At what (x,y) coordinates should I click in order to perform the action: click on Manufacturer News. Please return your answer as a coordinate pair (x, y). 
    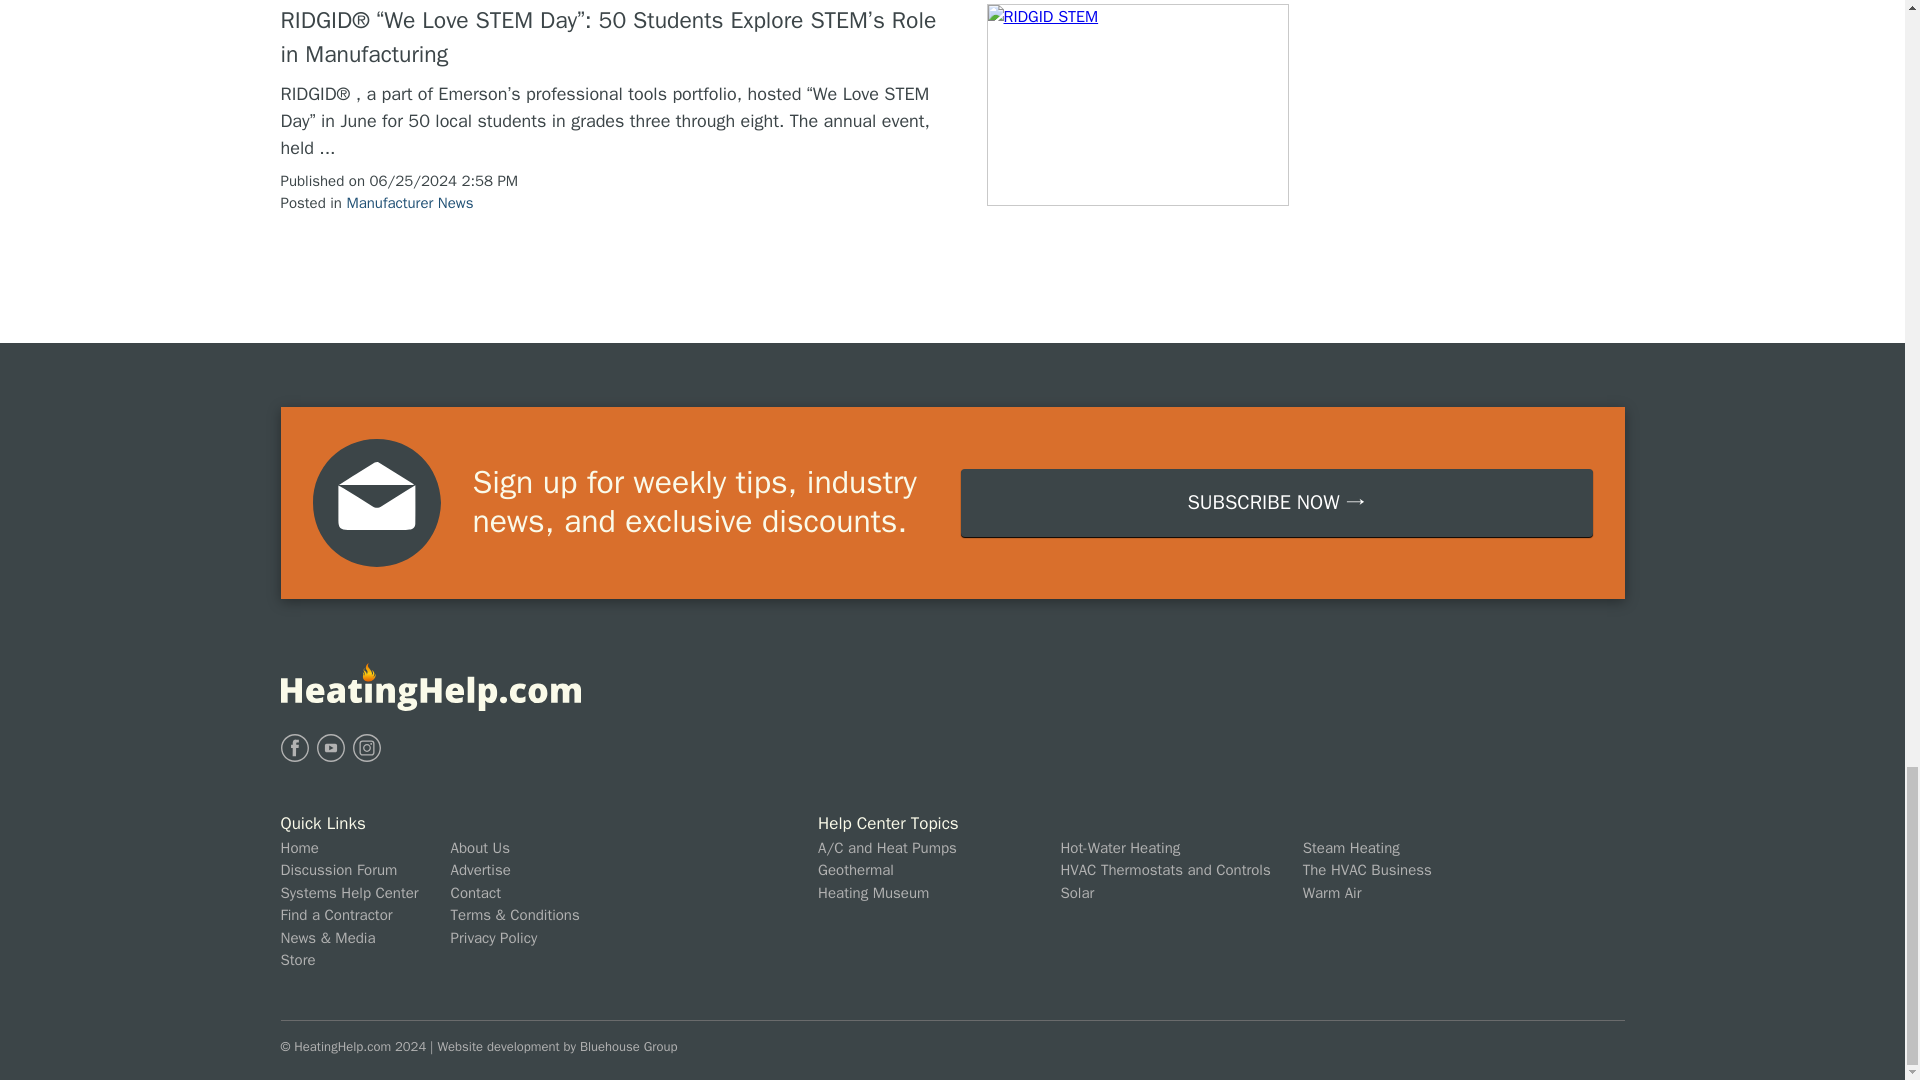
    Looking at the image, I should click on (408, 202).